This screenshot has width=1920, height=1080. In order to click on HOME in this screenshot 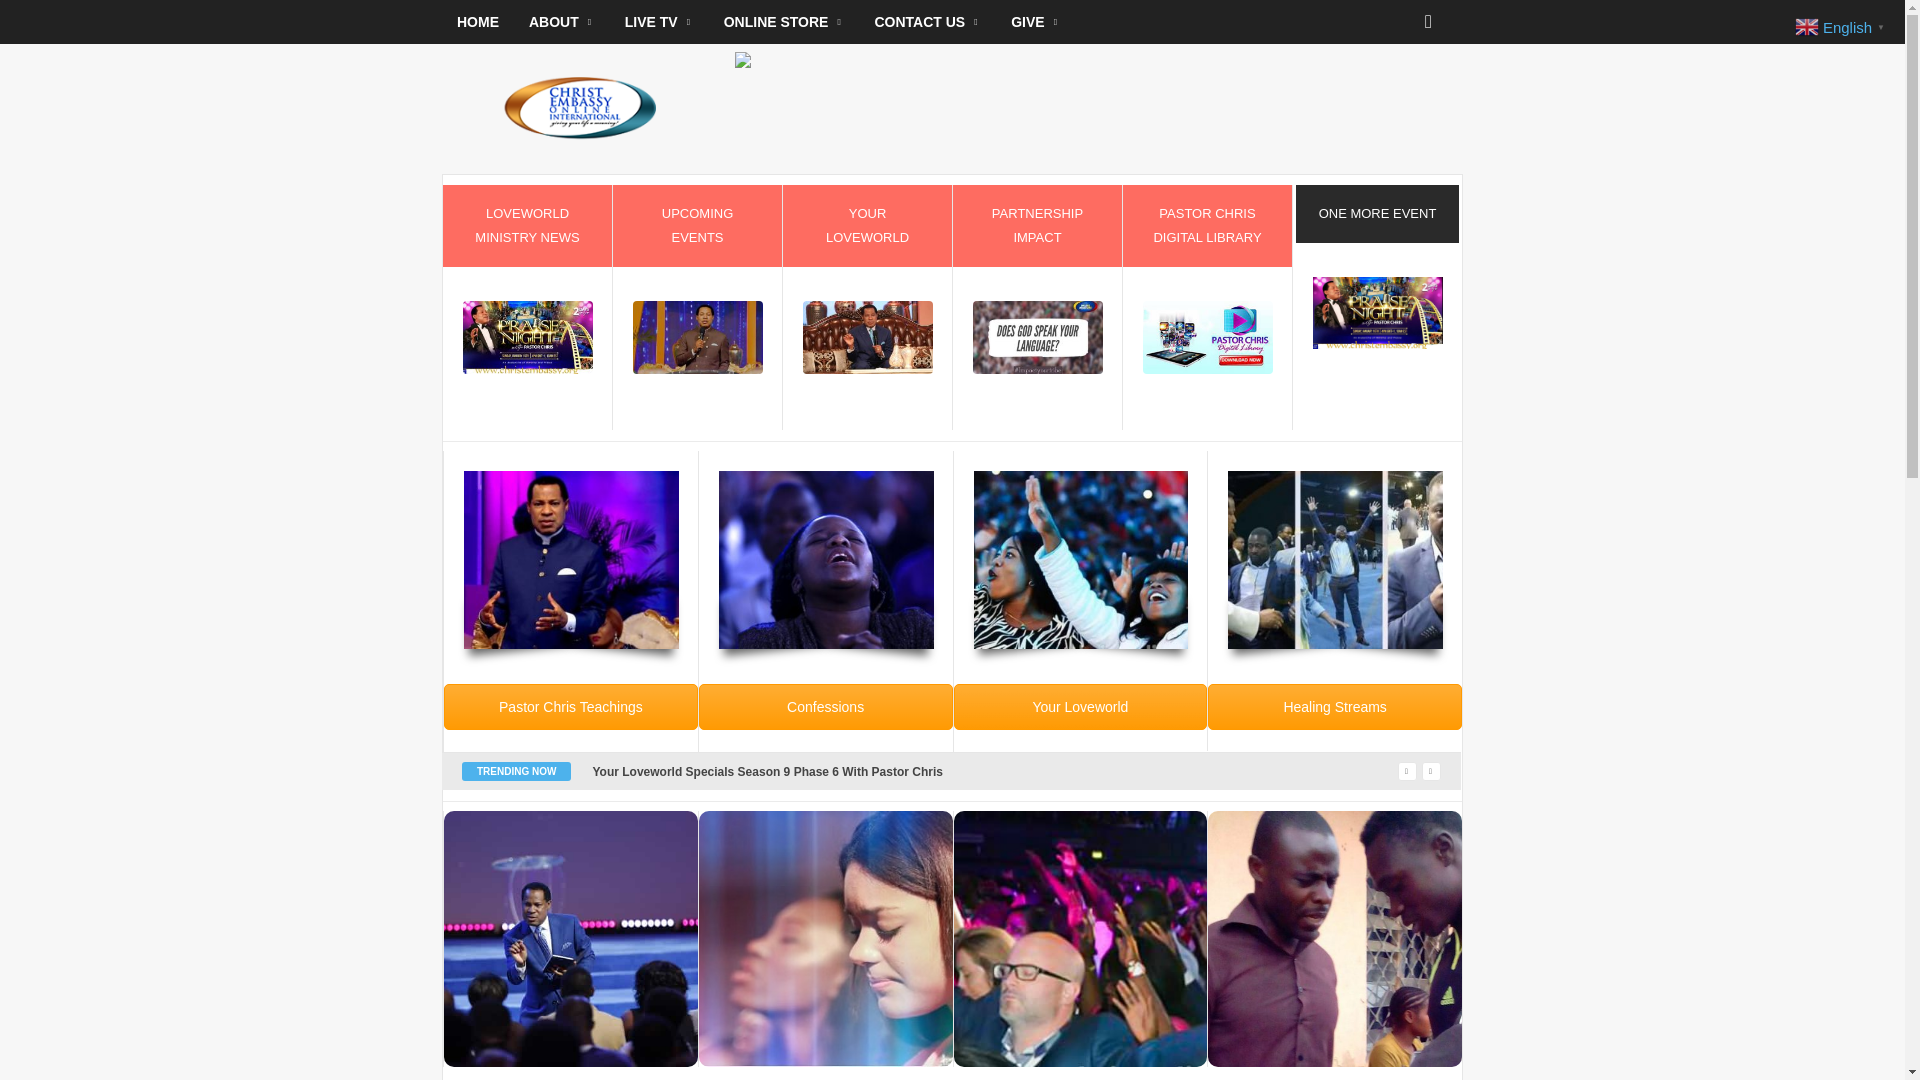, I will do `click(478, 22)`.